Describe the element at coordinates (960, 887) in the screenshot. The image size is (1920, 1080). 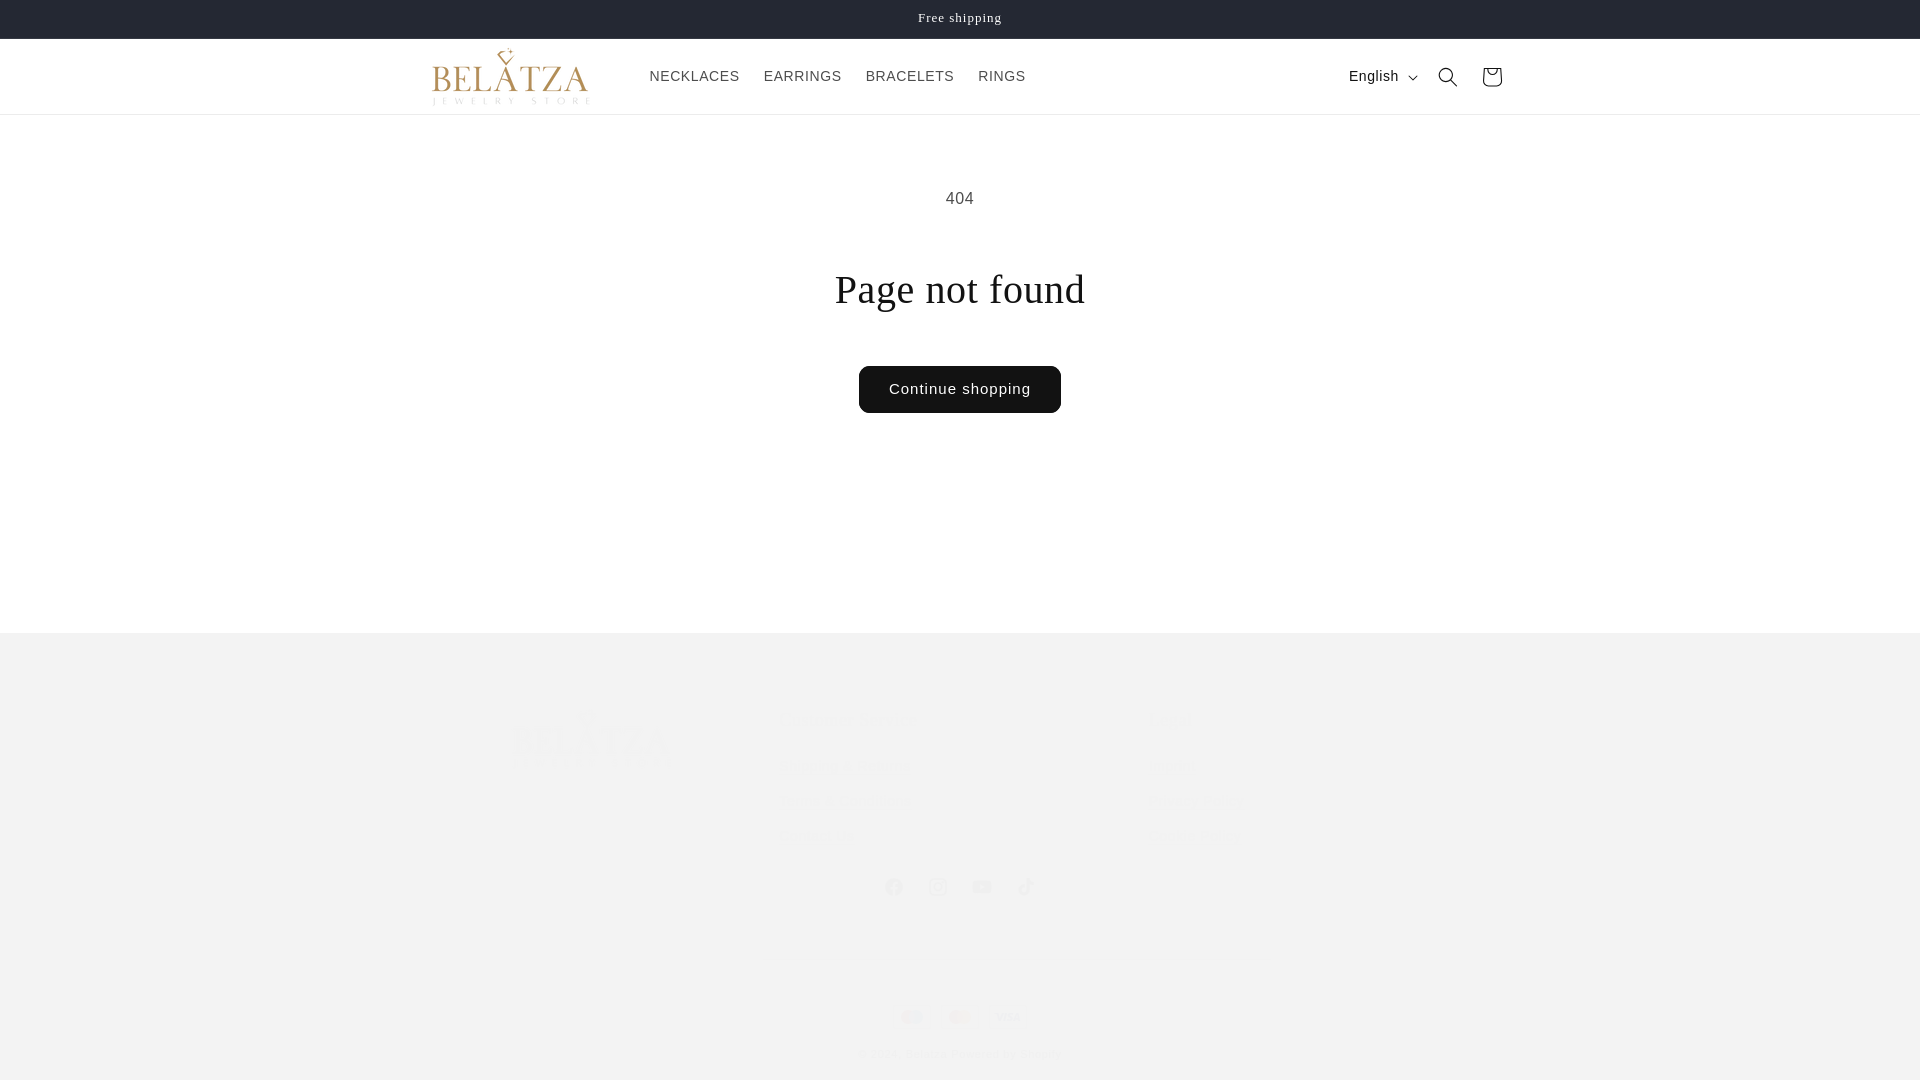
I see `YouTube` at that location.